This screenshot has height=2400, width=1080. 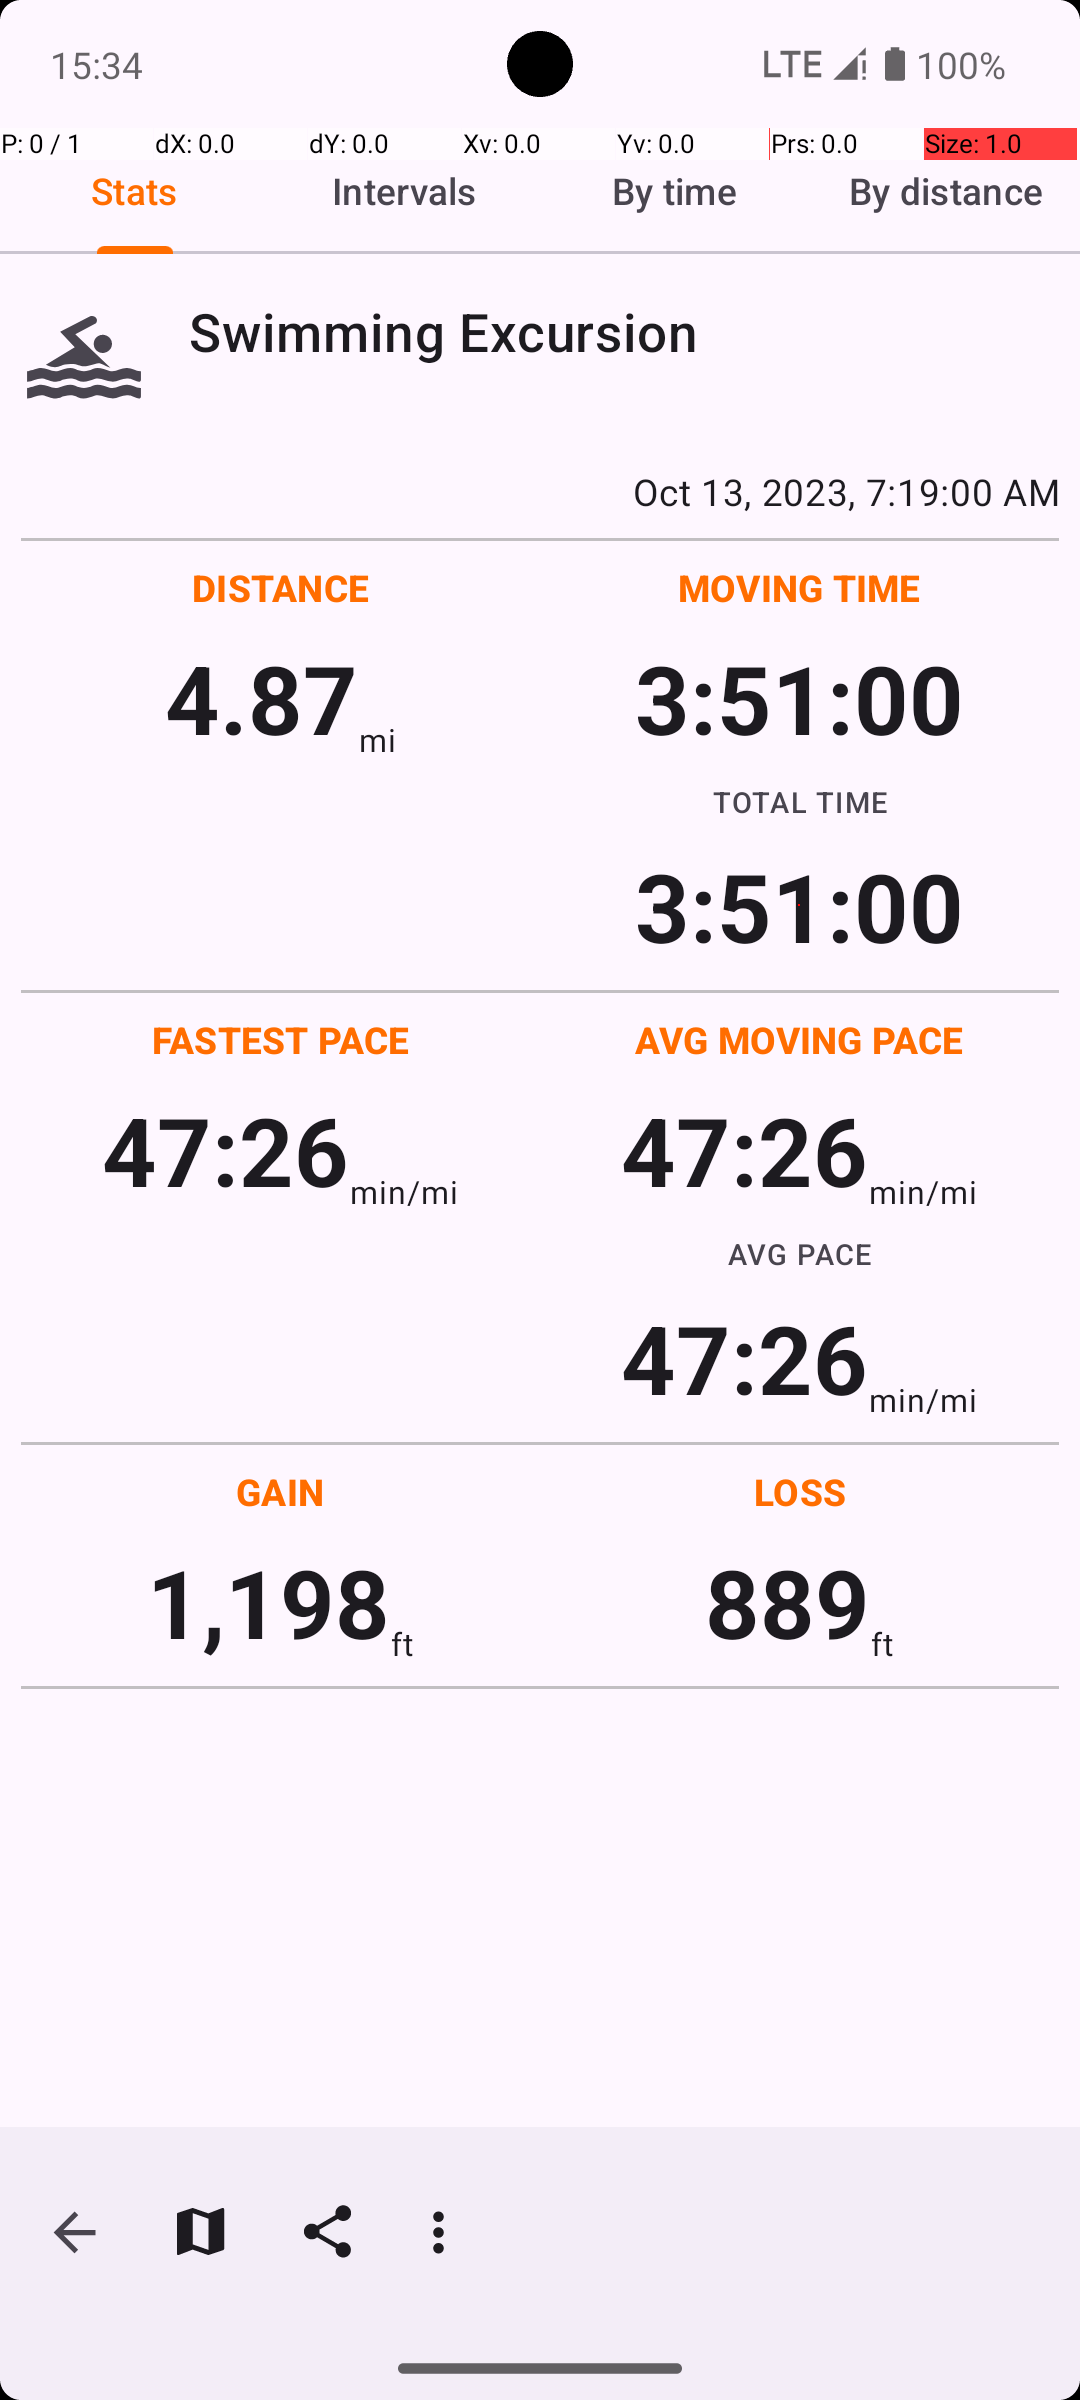 I want to click on Oct 13, 2023, 7:19:00 AM, so click(x=540, y=491).